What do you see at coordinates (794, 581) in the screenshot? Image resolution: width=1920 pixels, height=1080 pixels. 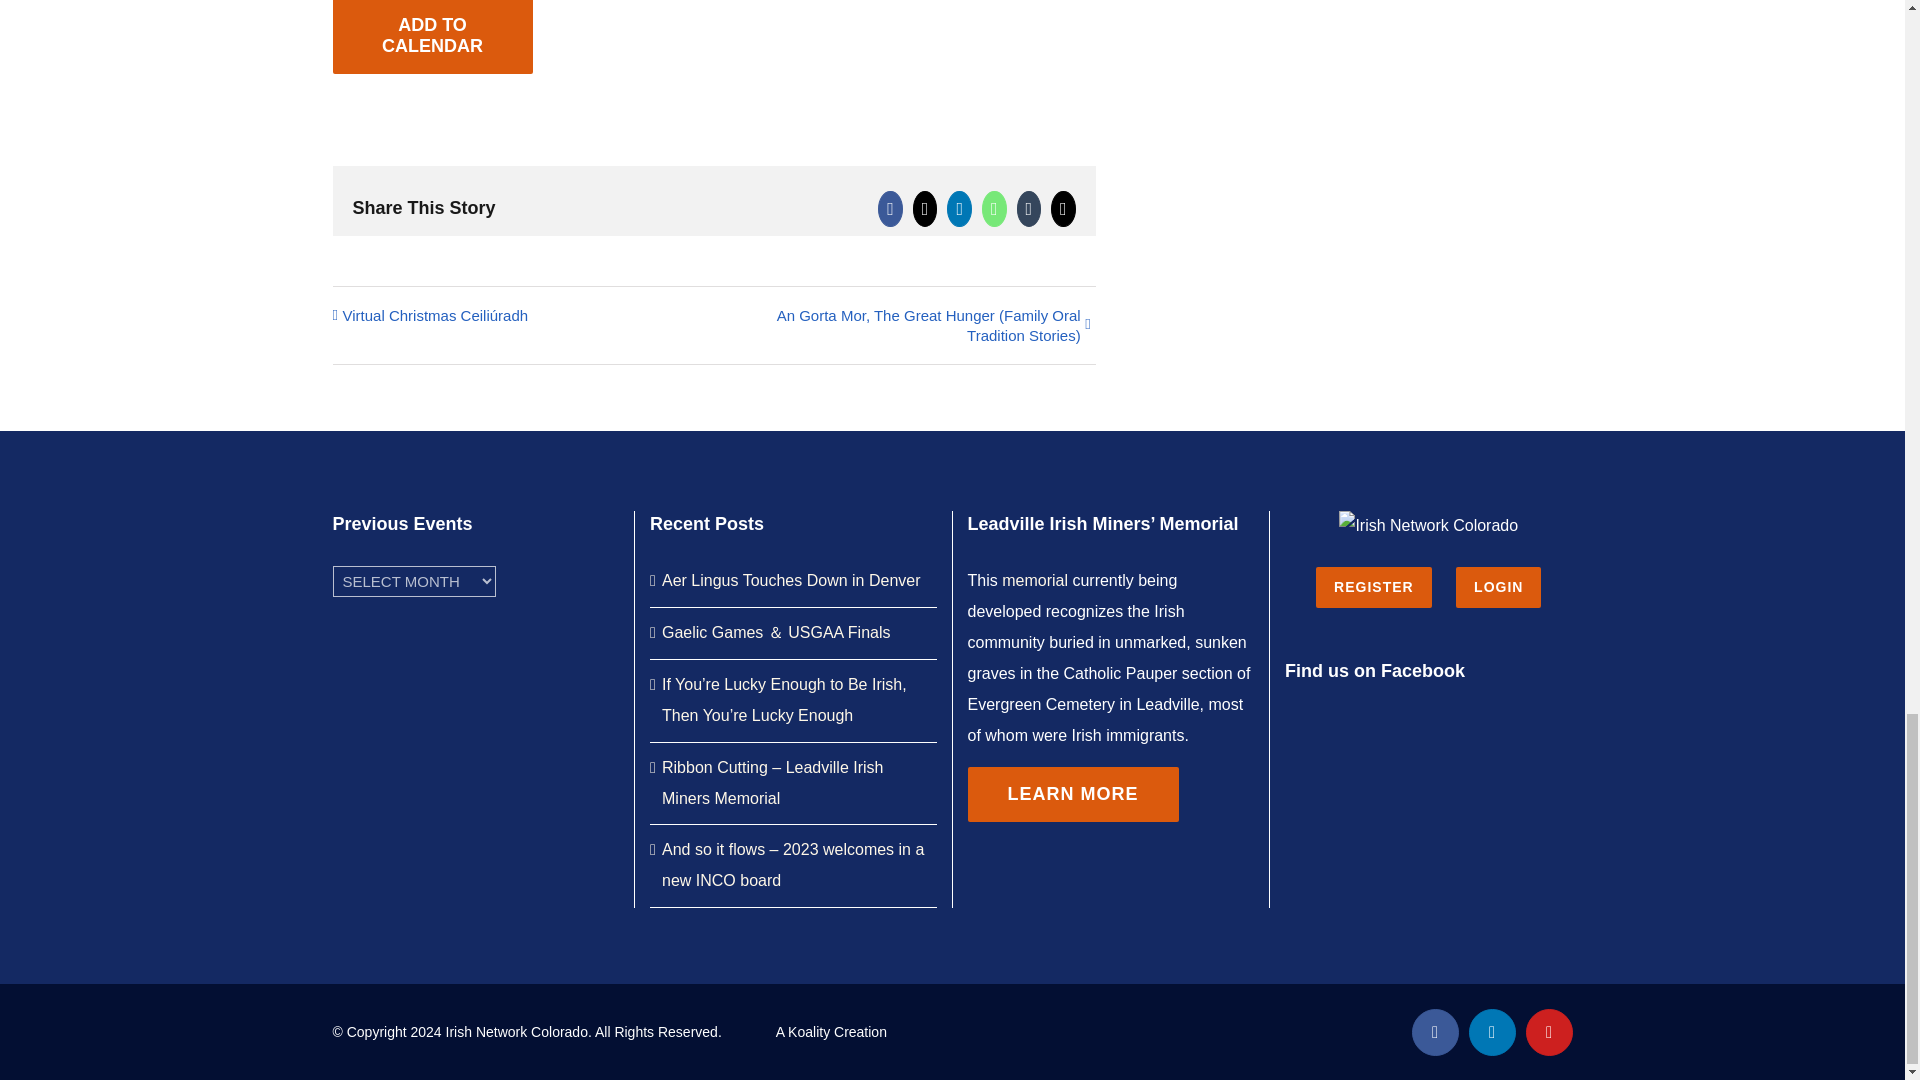 I see `Aer Lingus Touches Down in Denver` at bounding box center [794, 581].